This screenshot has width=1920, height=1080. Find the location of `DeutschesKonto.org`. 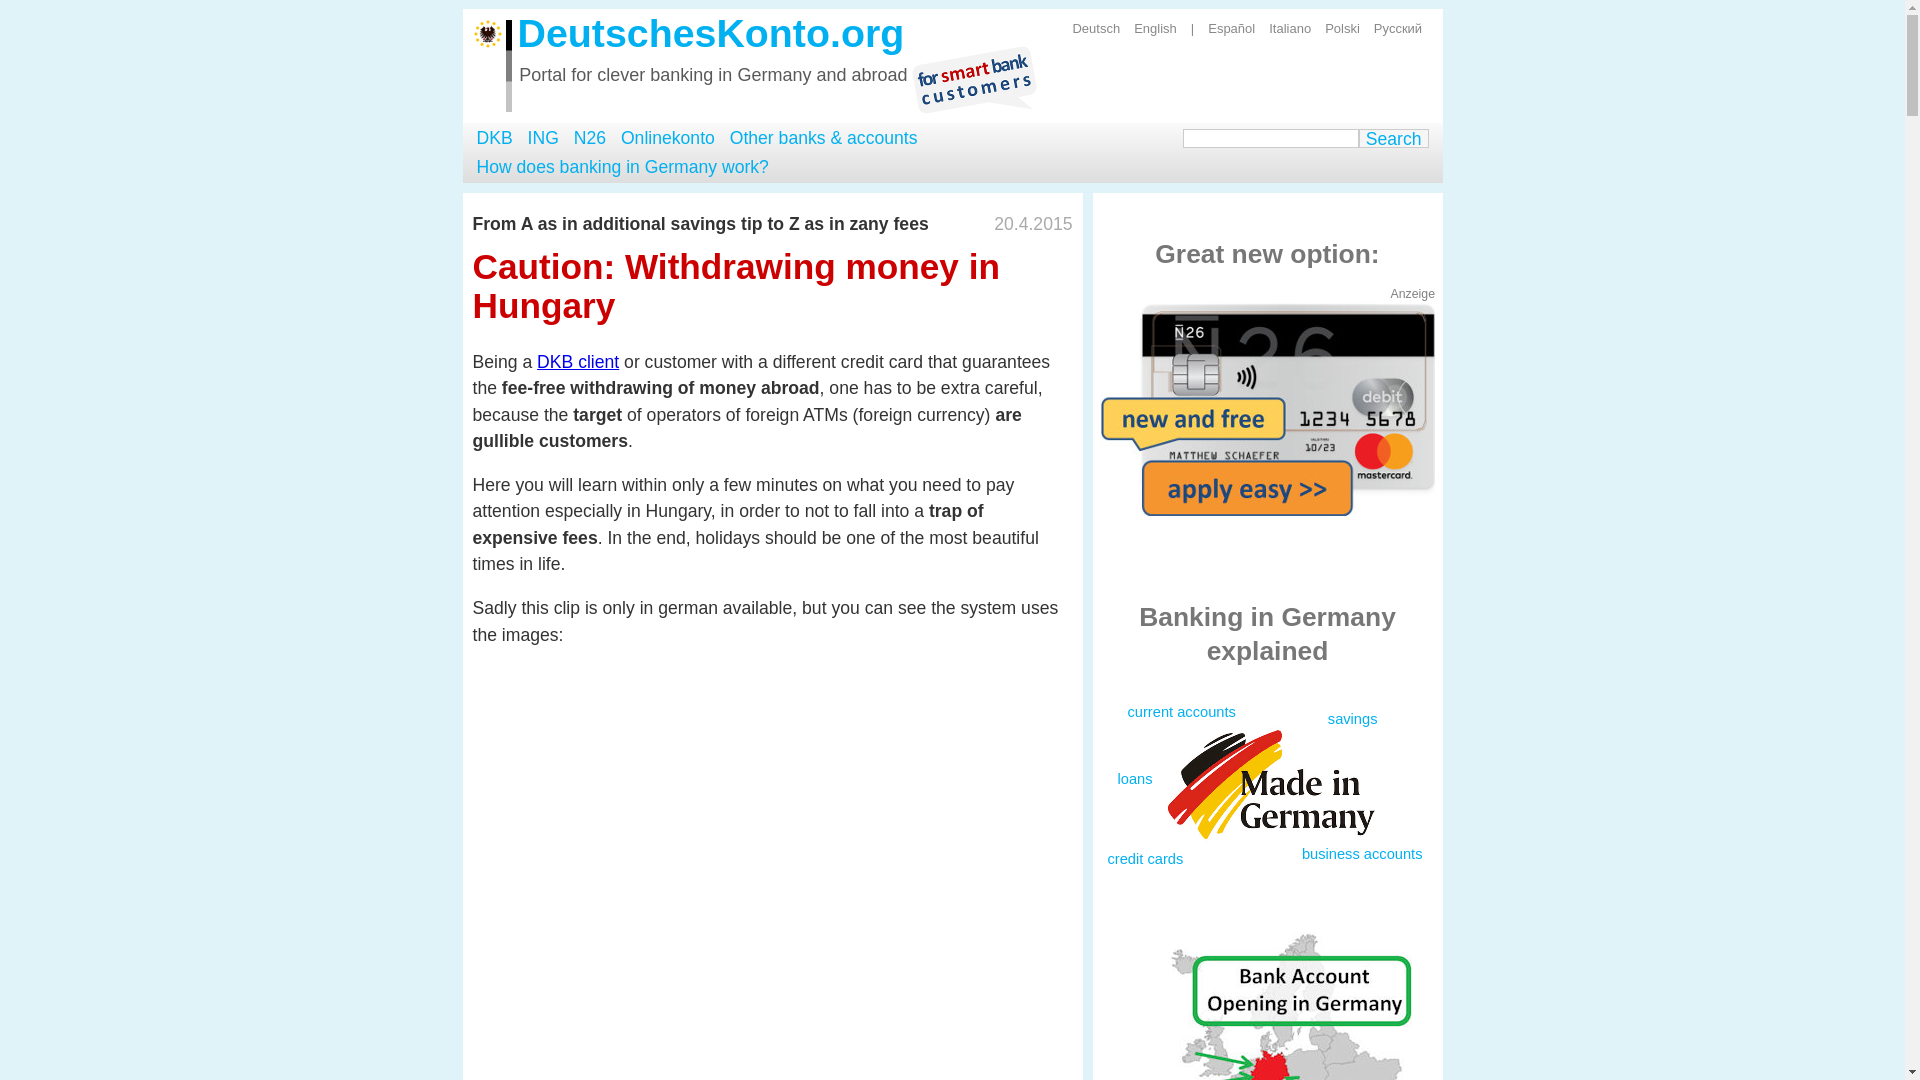

DeutschesKonto.org is located at coordinates (711, 32).